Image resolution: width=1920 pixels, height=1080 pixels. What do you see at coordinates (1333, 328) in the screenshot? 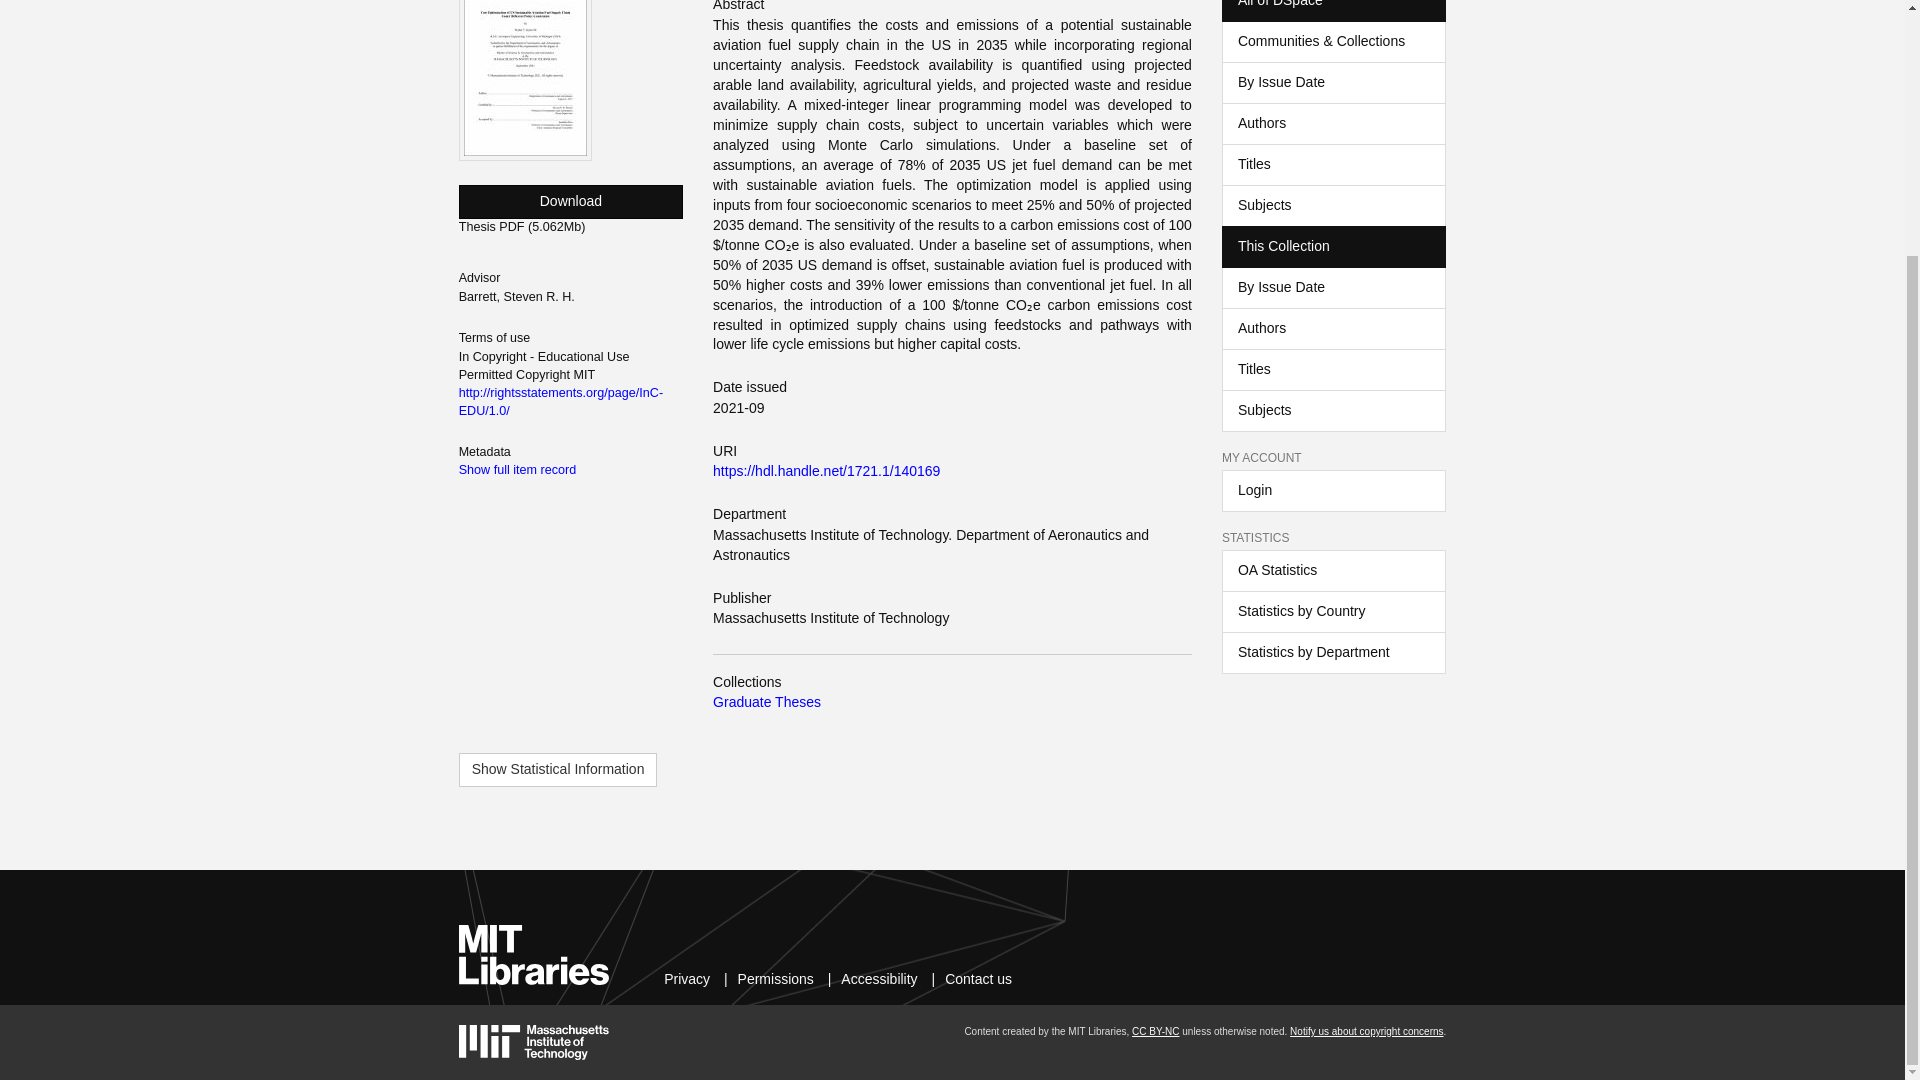
I see `Authors` at bounding box center [1333, 328].